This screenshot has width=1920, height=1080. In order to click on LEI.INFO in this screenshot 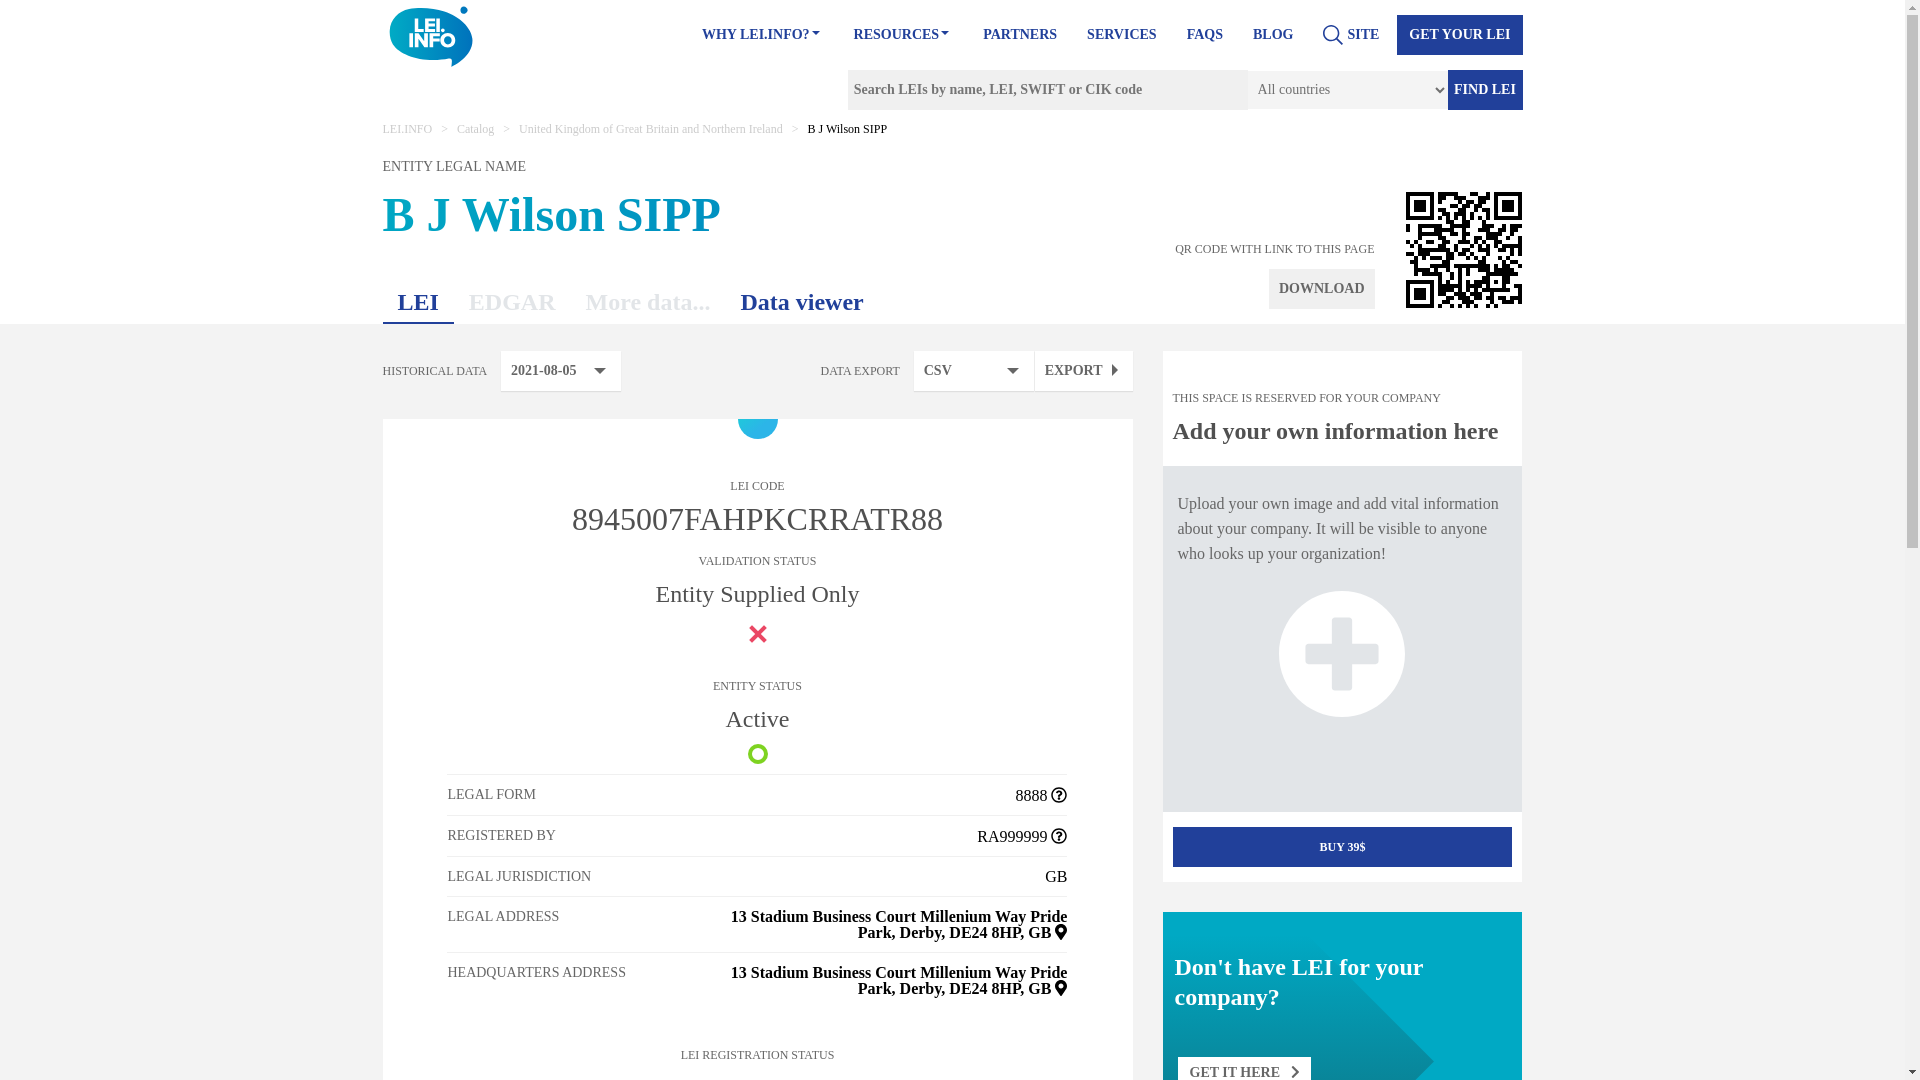, I will do `click(407, 129)`.